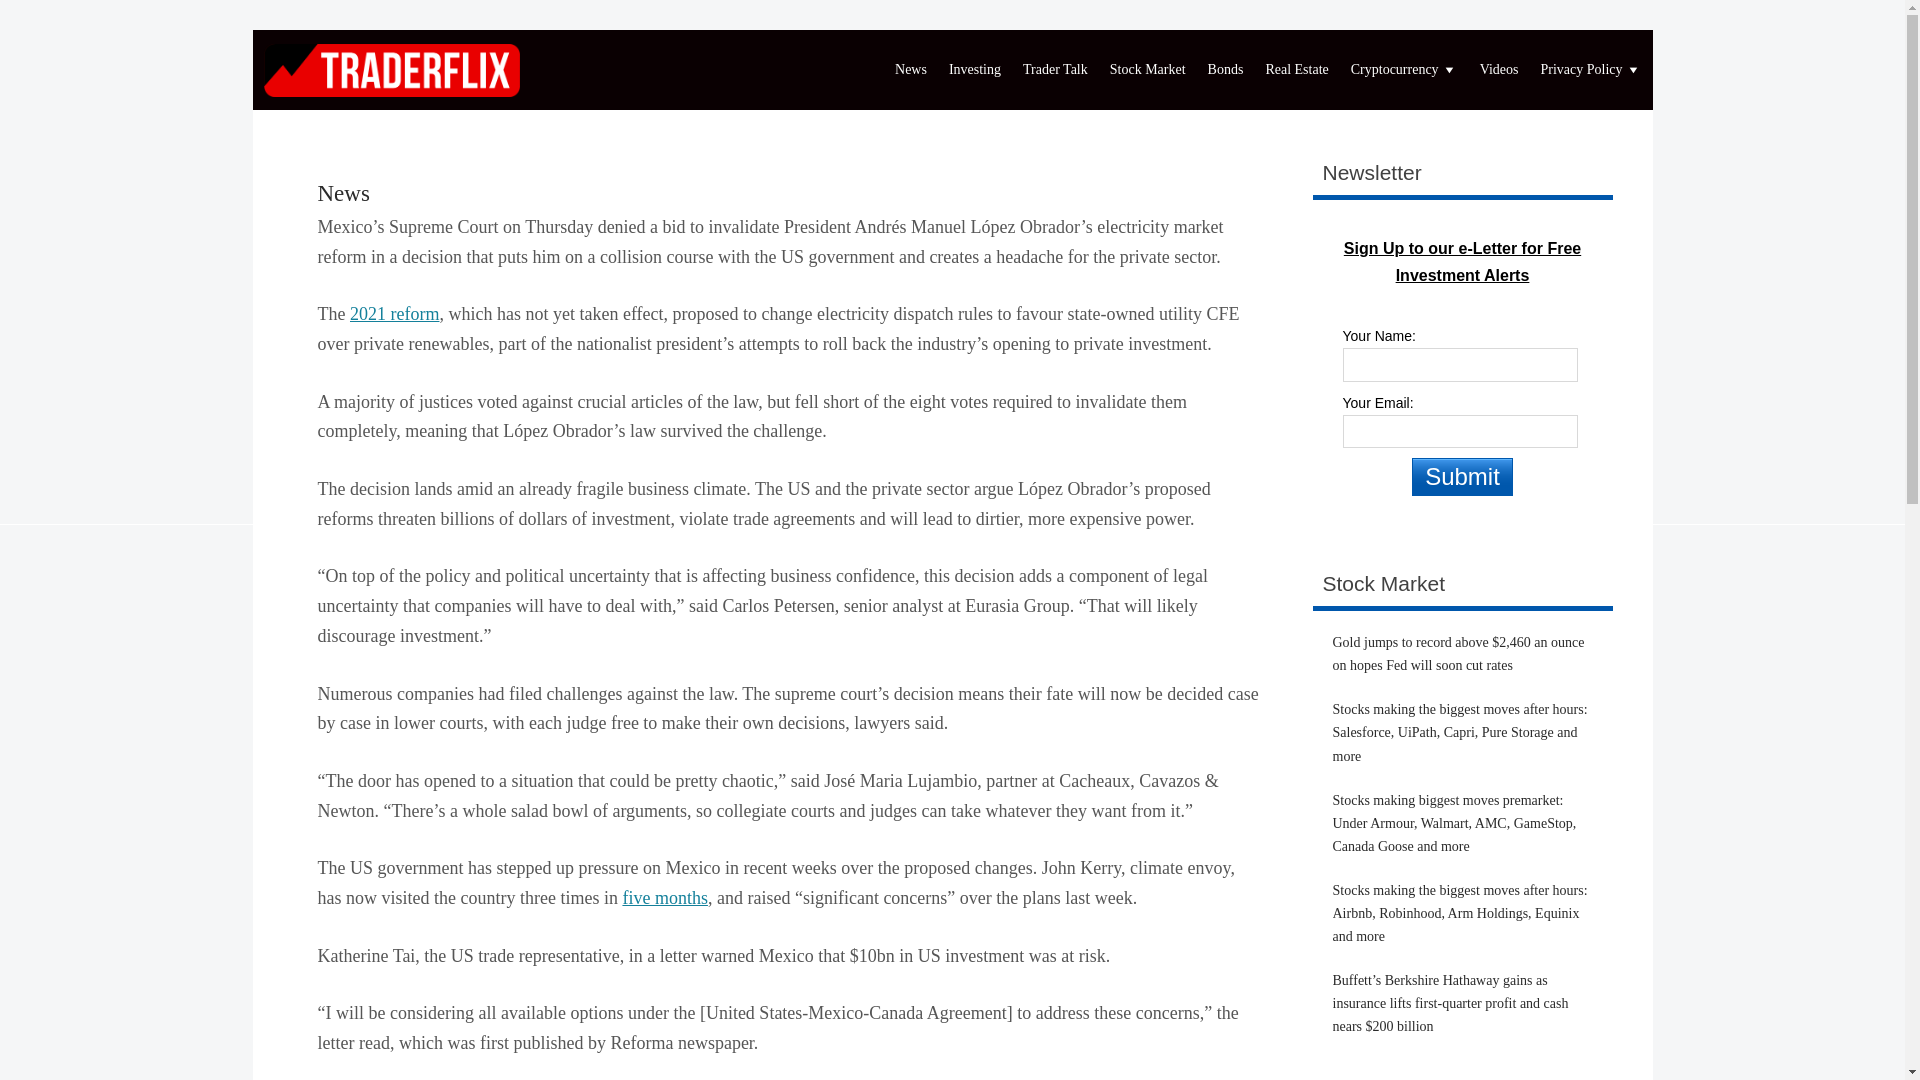 This screenshot has height=1080, width=1920. What do you see at coordinates (1590, 70) in the screenshot?
I see `Privacy Policy` at bounding box center [1590, 70].